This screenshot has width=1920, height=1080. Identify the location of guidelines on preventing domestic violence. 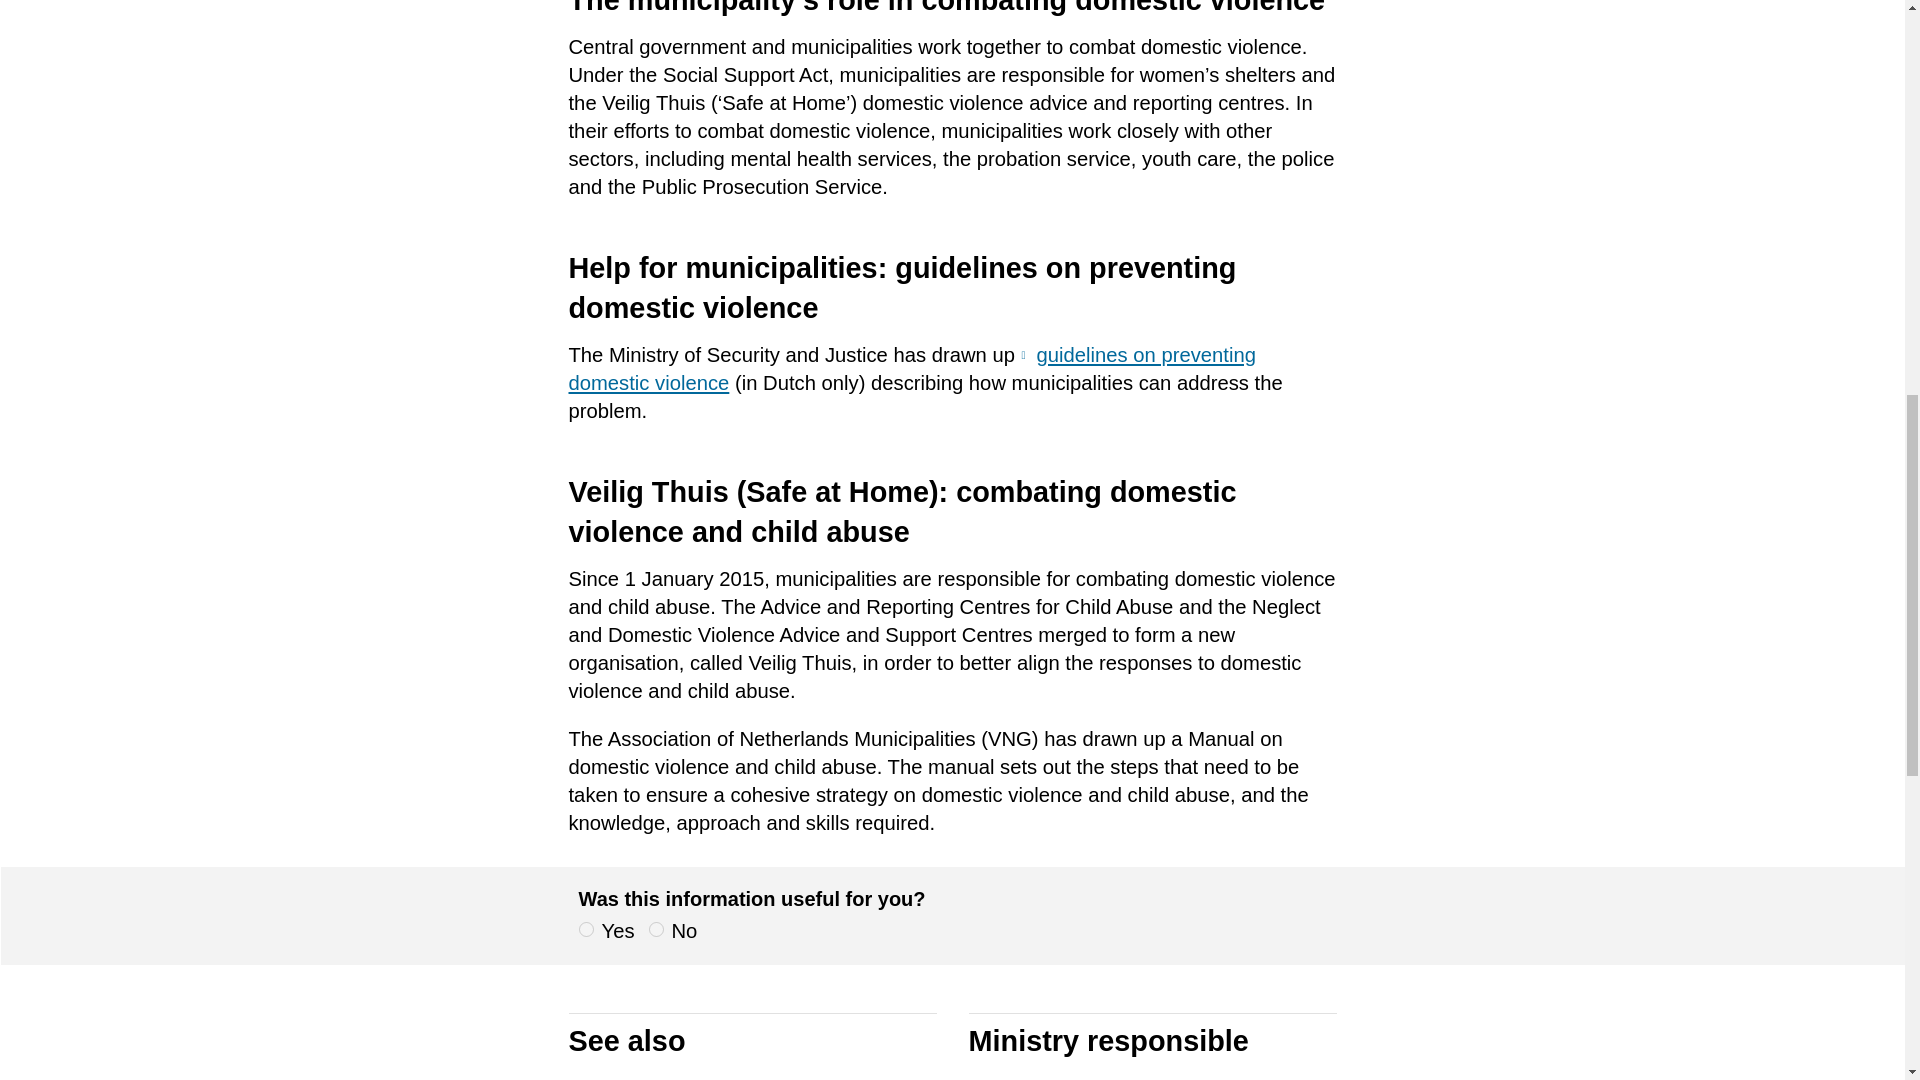
(912, 369).